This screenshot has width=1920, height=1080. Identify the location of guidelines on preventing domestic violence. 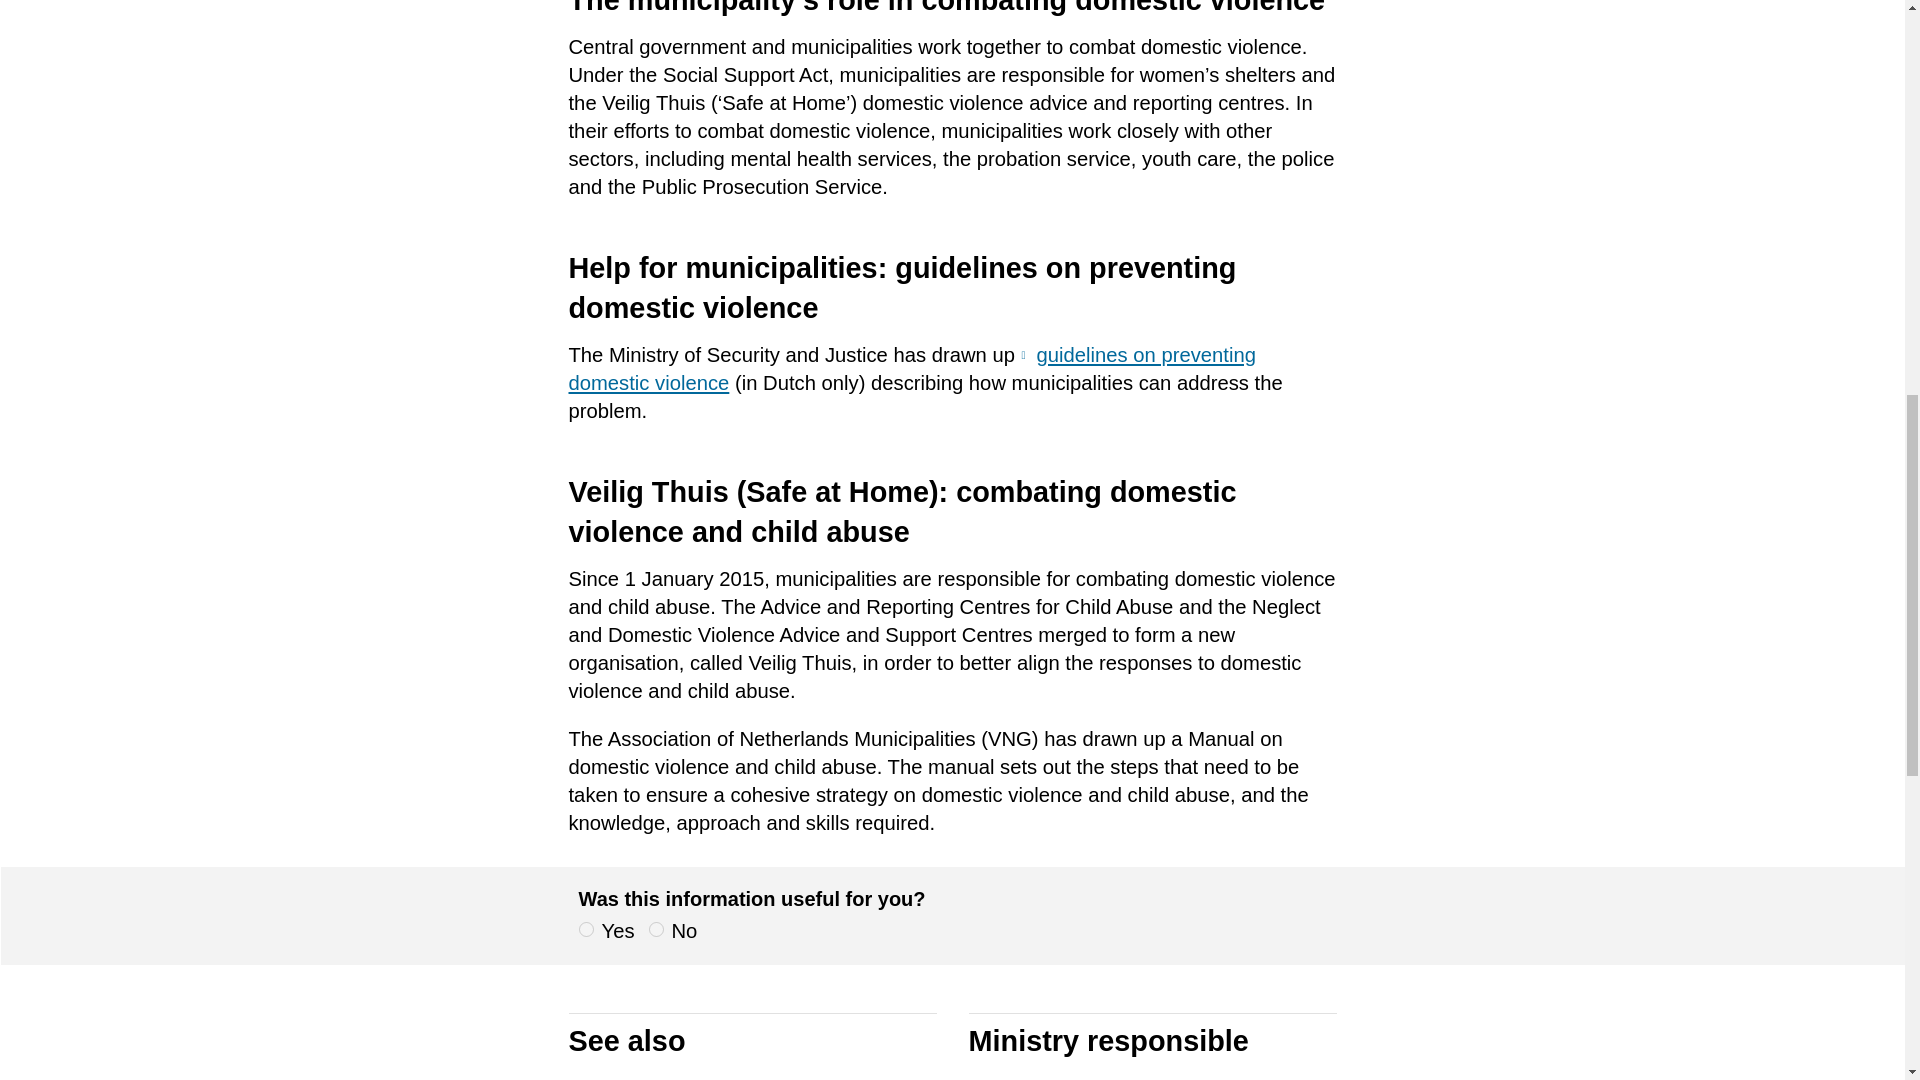
(912, 369).